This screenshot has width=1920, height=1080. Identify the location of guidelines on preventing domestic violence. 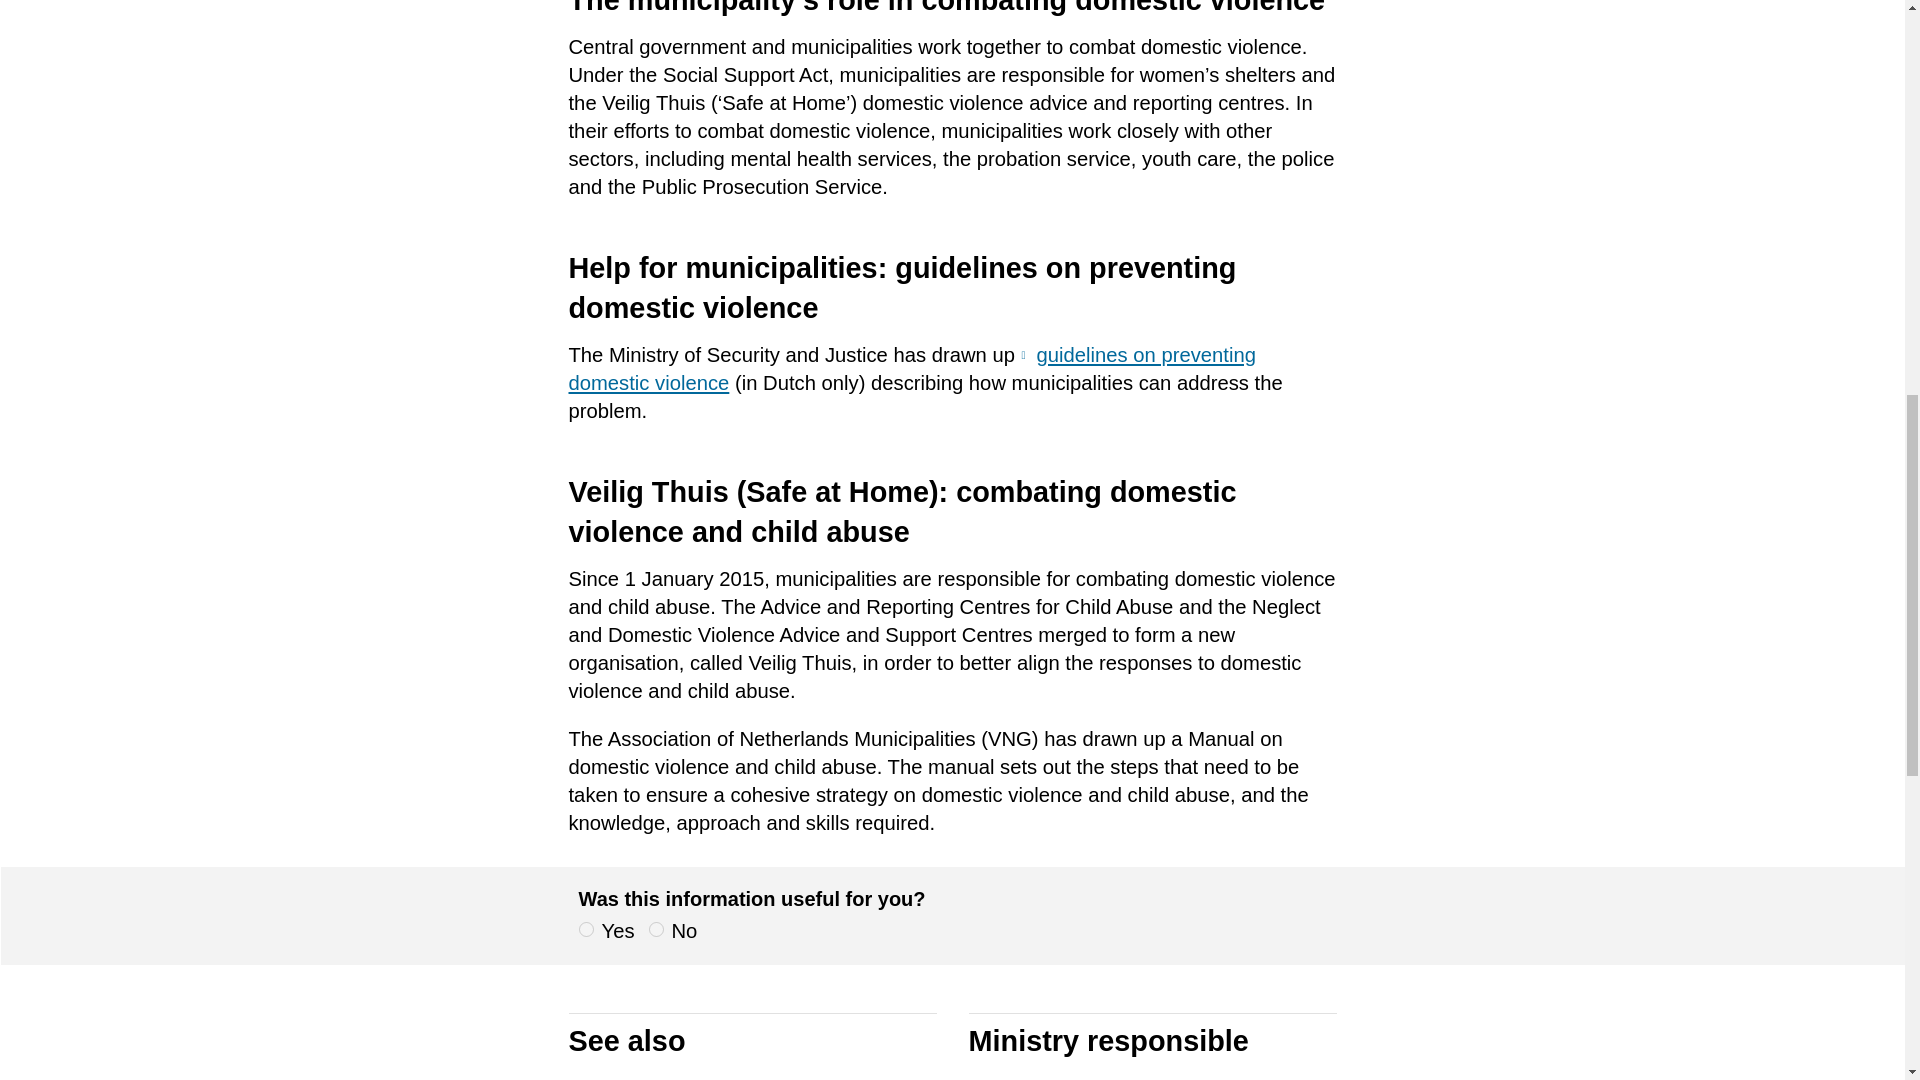
(912, 369).